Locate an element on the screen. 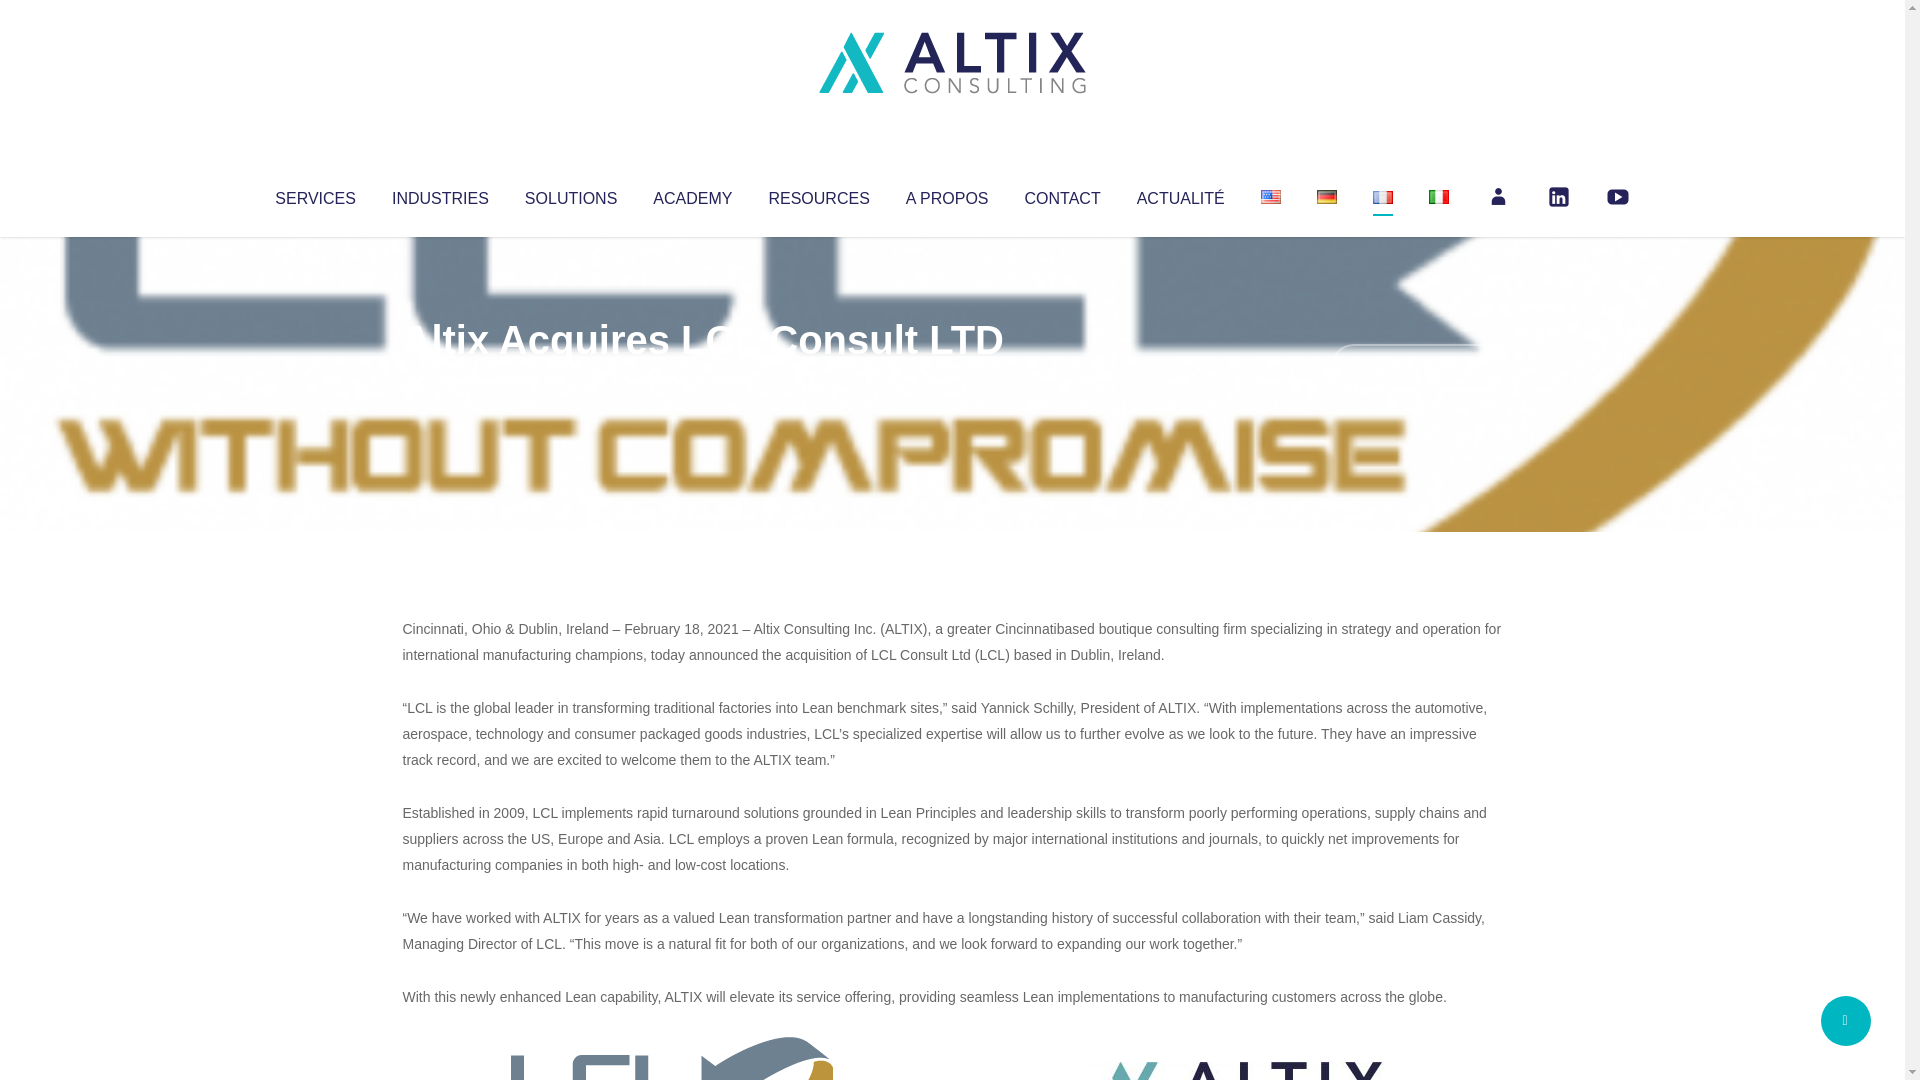  A PROPOS is located at coordinates (947, 194).